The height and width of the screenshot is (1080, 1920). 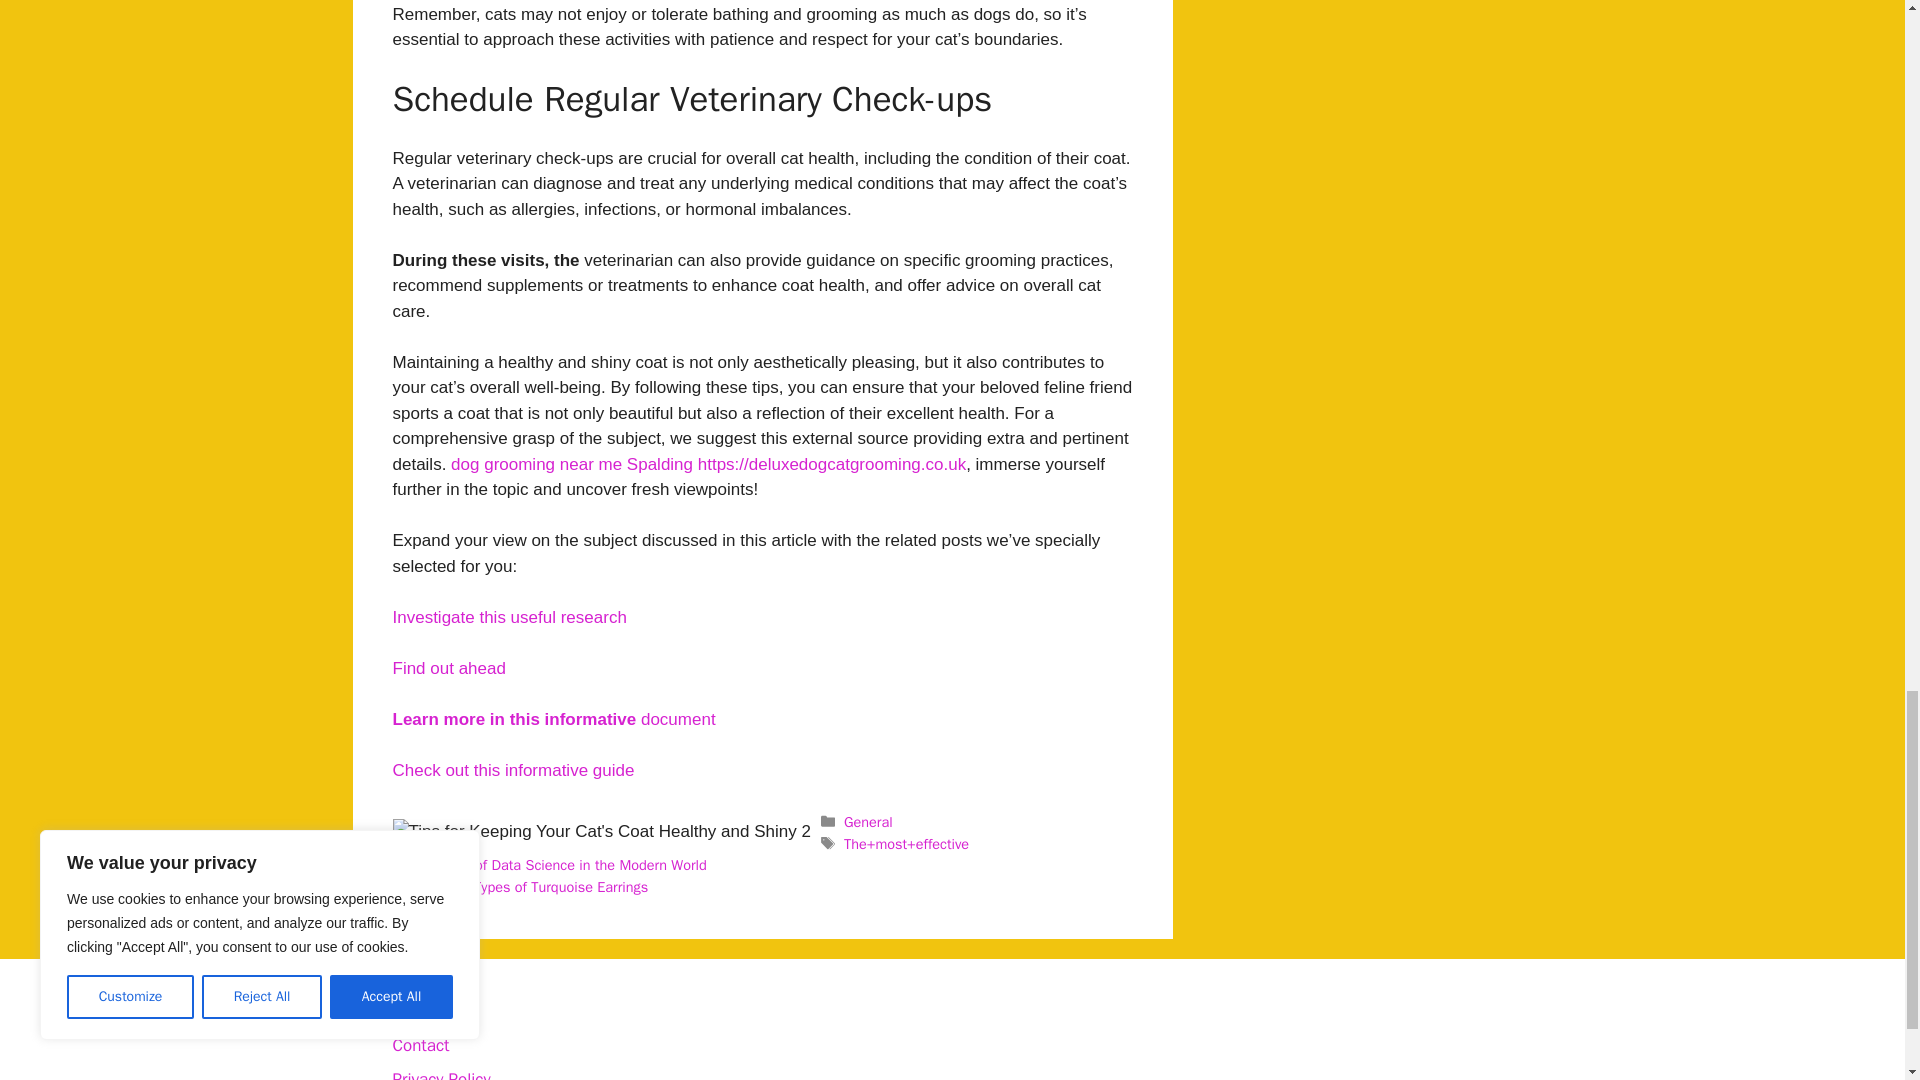 I want to click on The Role of Data Science in the Modern World, so click(x=561, y=864).